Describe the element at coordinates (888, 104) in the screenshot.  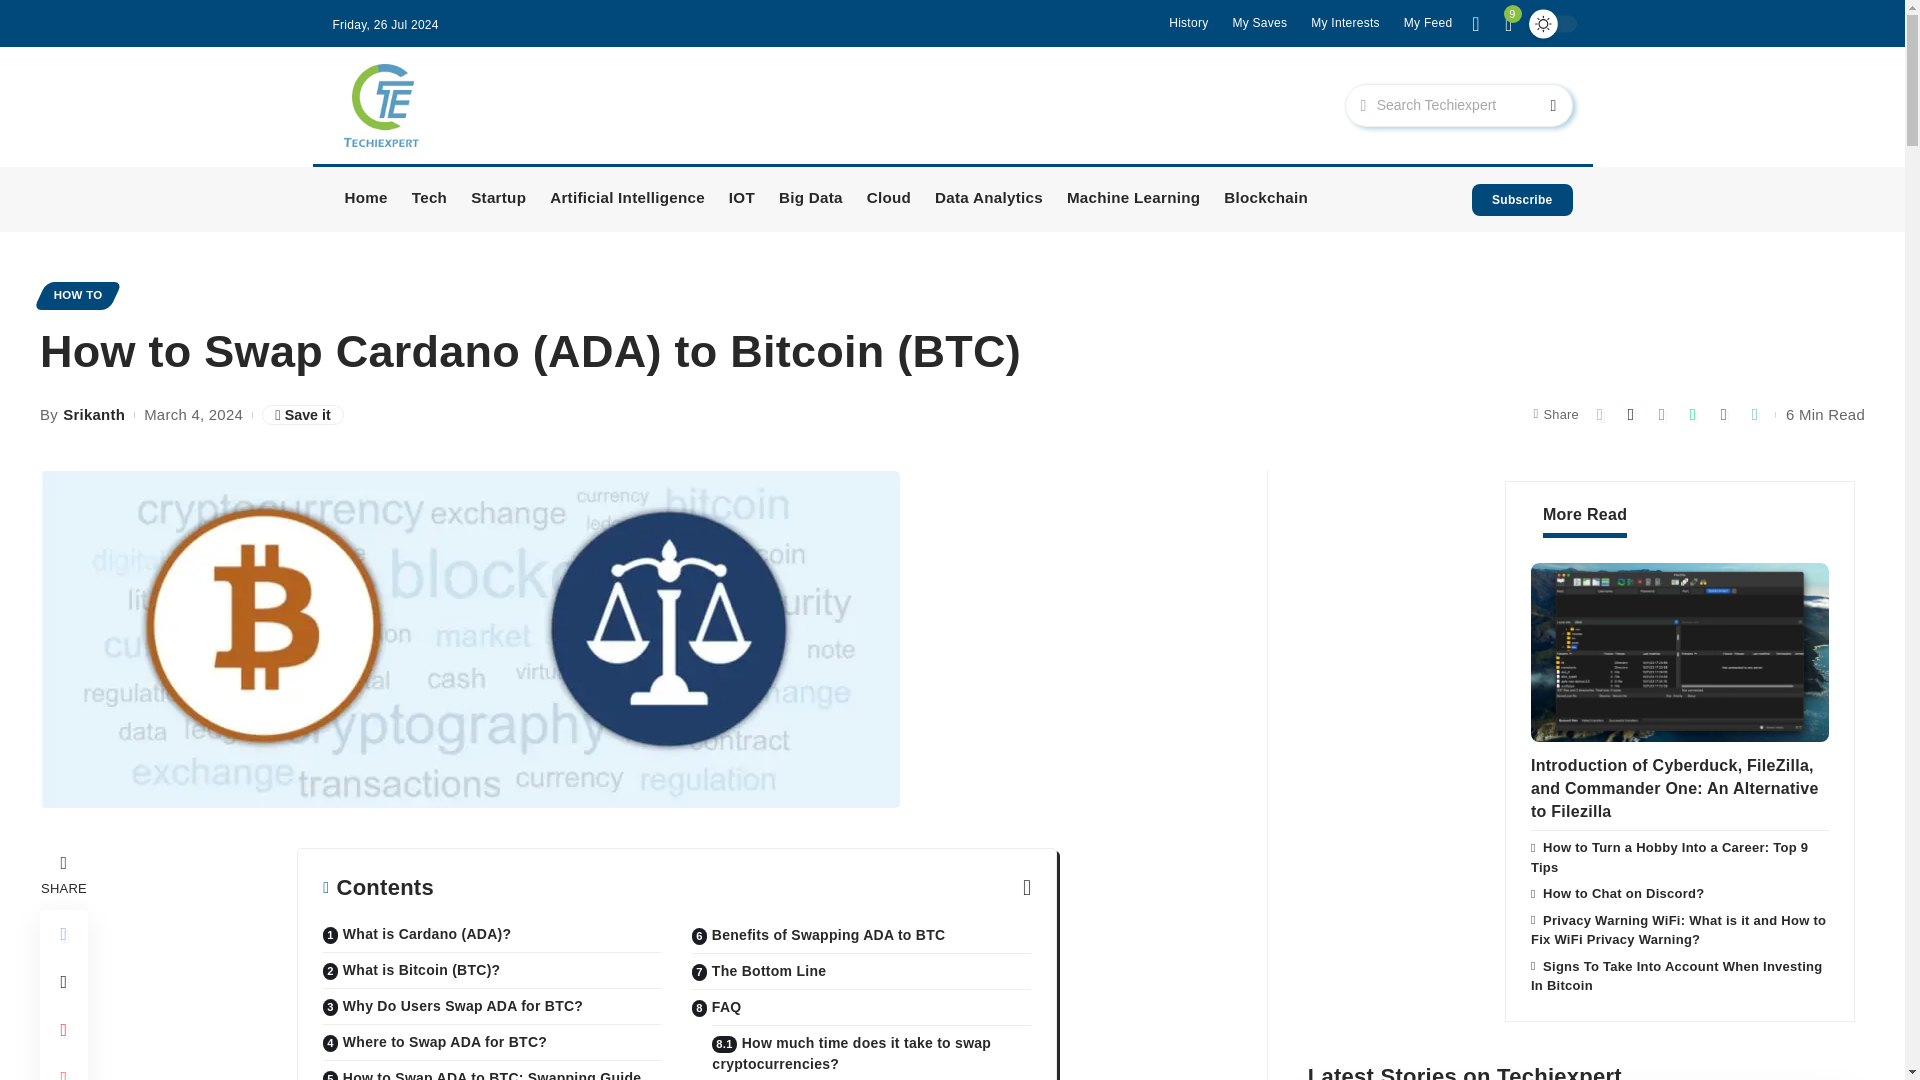
I see `Advertisement` at that location.